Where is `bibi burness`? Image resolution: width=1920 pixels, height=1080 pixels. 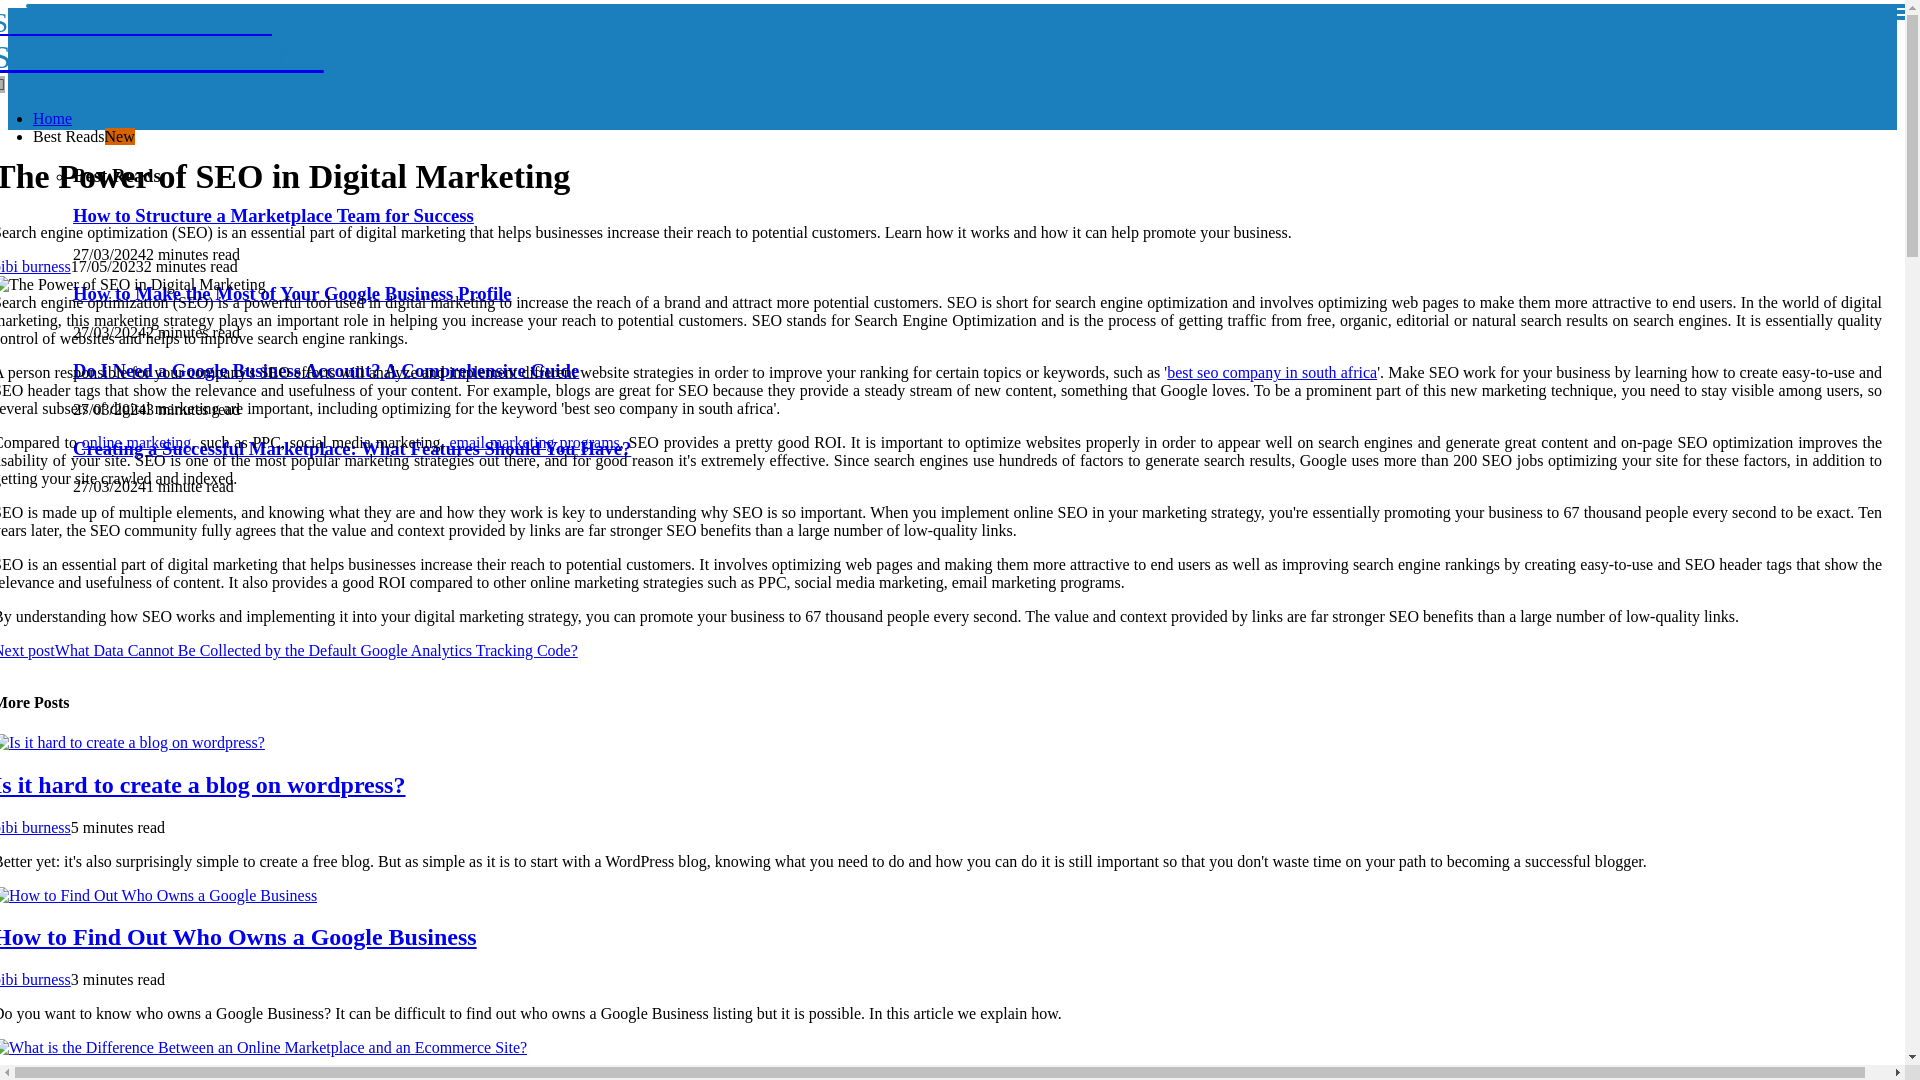 bibi burness is located at coordinates (36, 979).